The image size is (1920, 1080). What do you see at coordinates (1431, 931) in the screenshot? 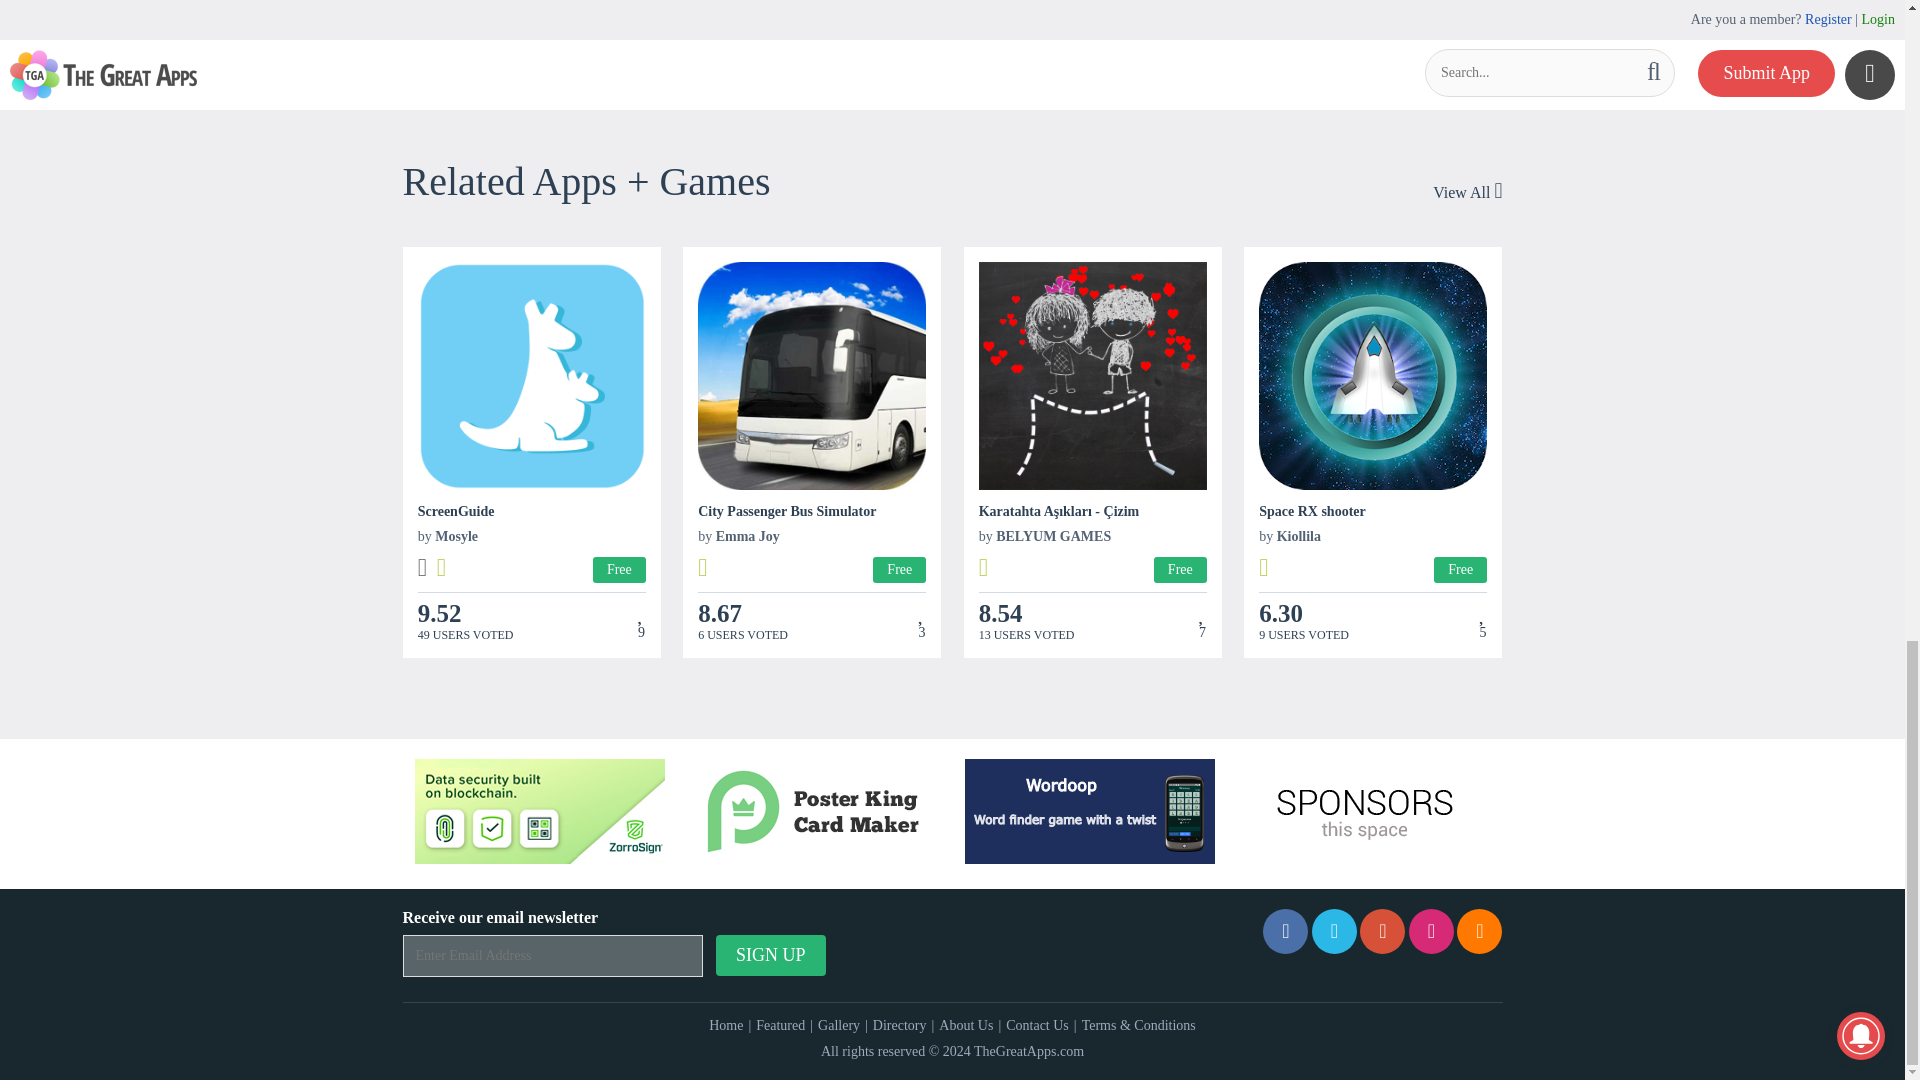
I see `Instagram` at bounding box center [1431, 931].